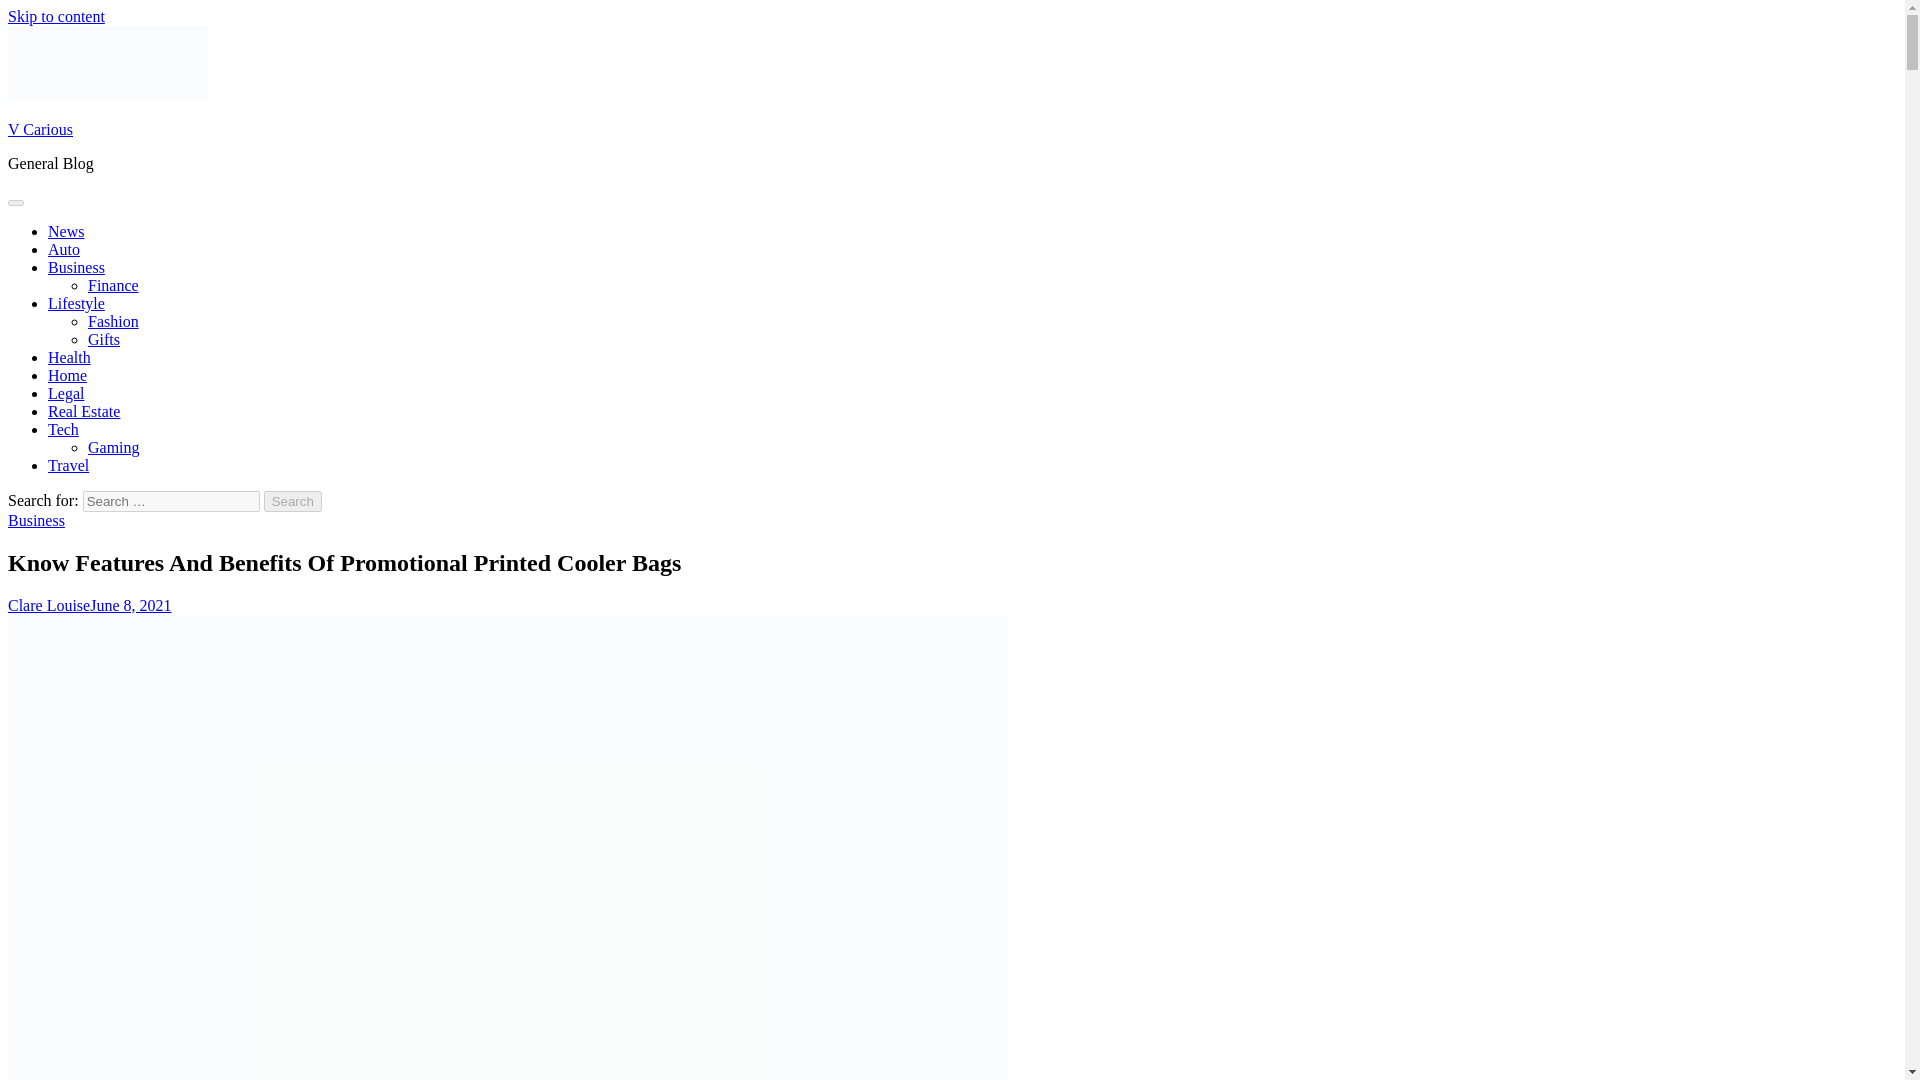  Describe the element at coordinates (76, 303) in the screenshot. I see `Lifestyle` at that location.